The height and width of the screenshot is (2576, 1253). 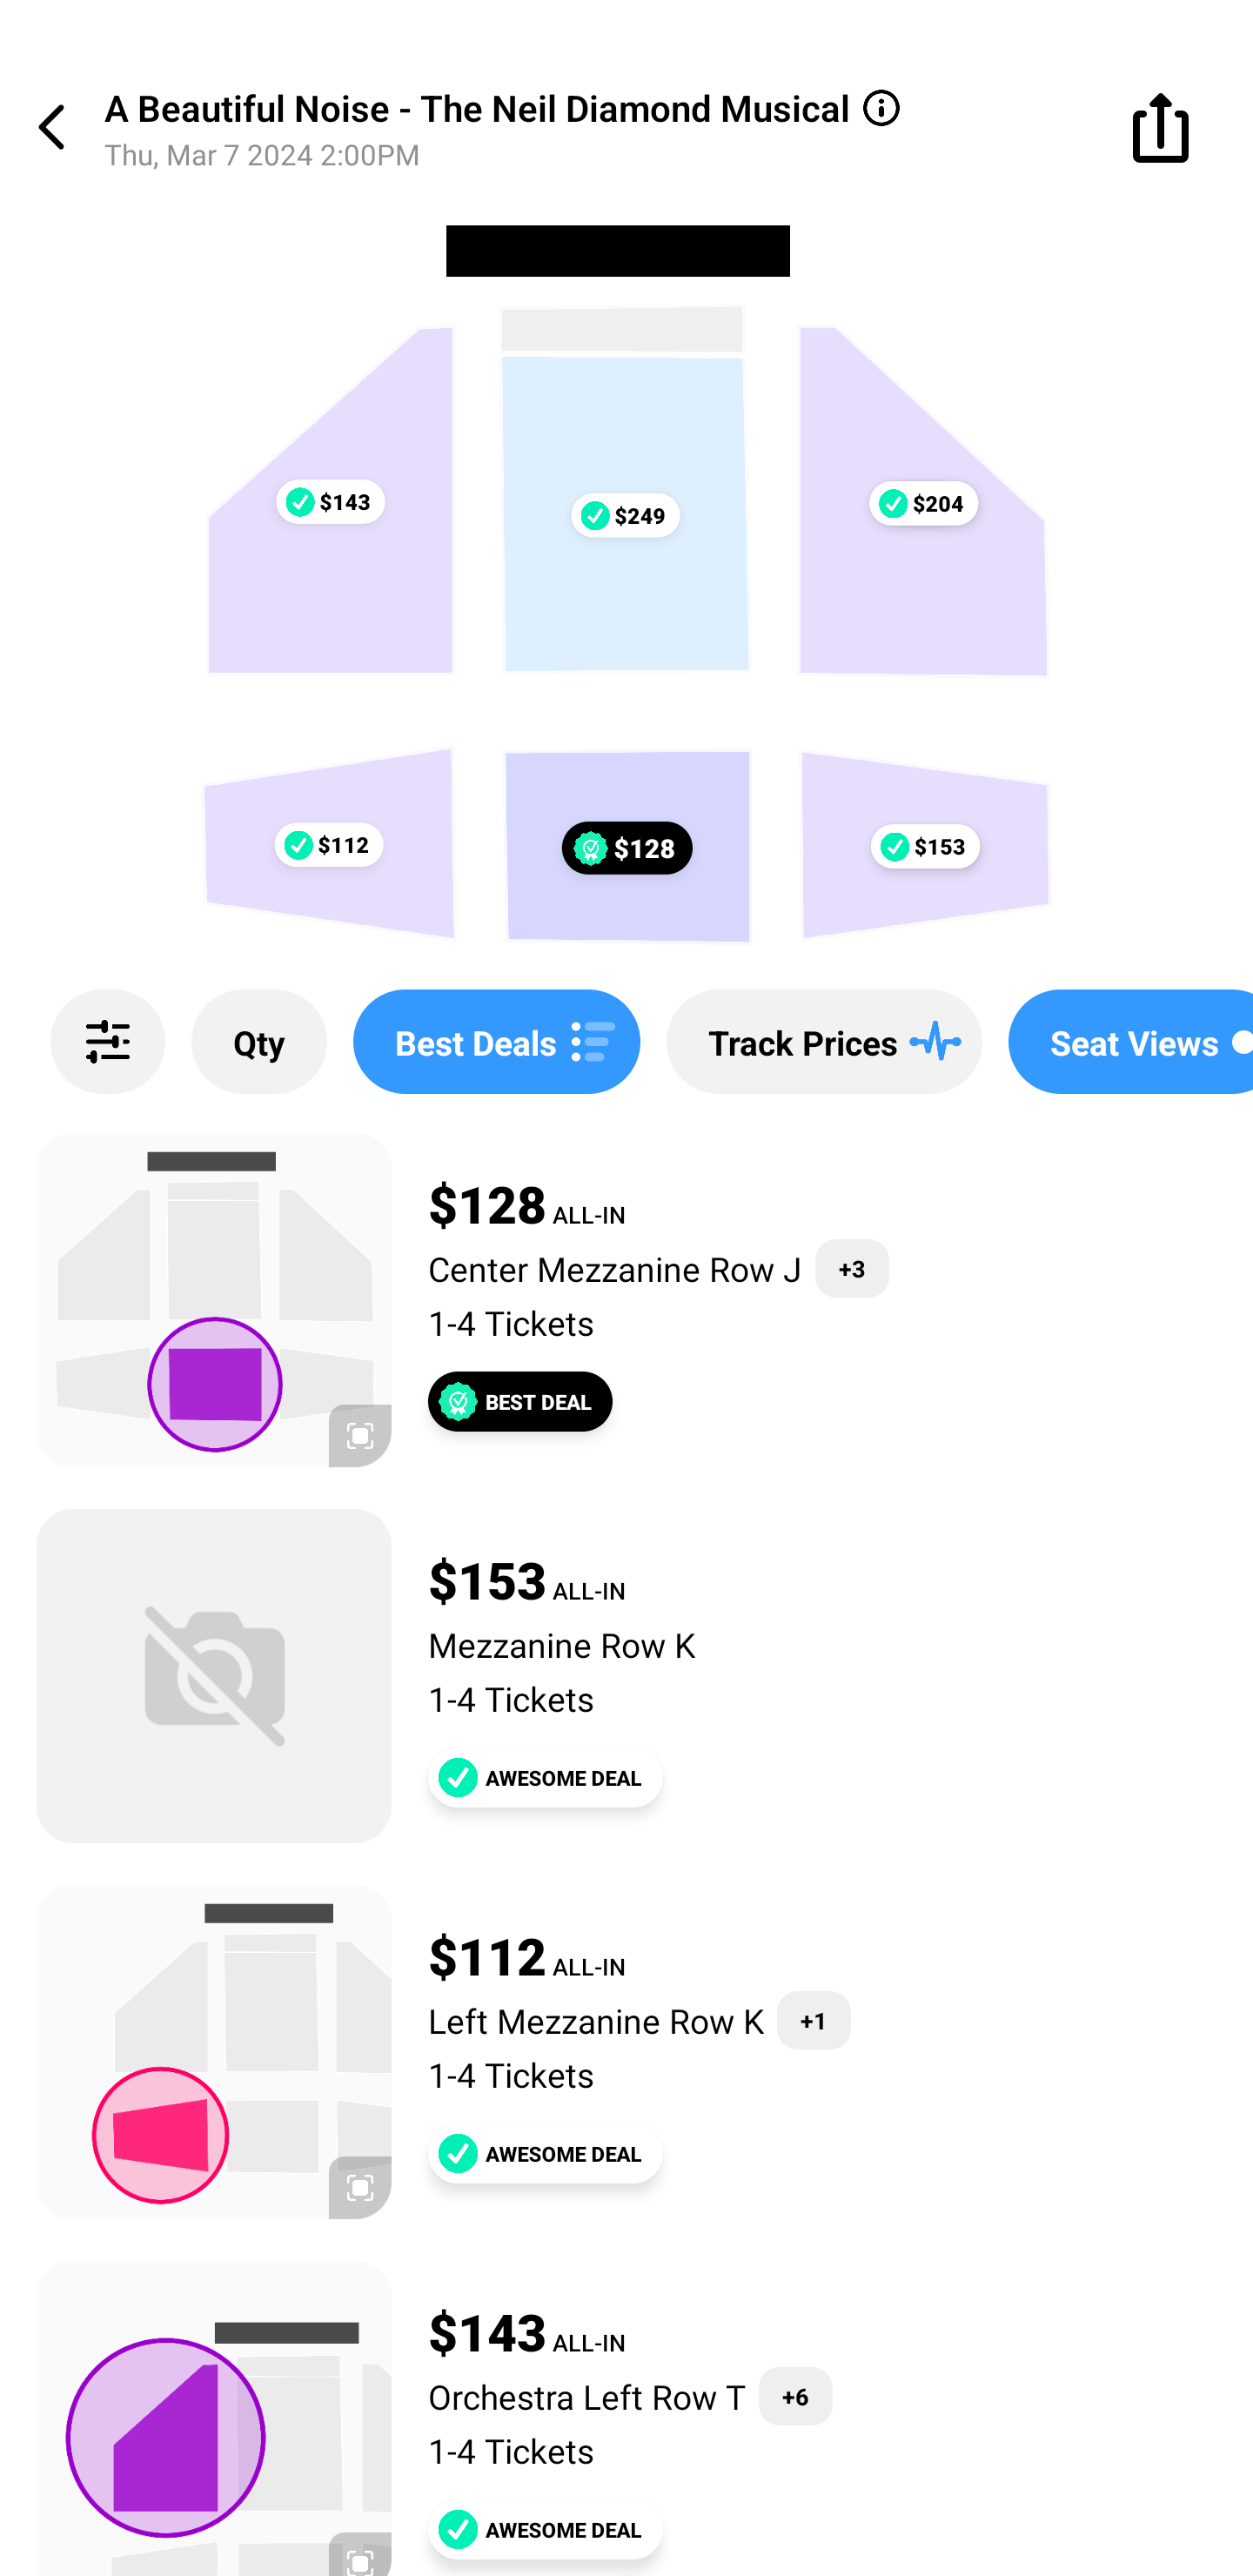 What do you see at coordinates (496, 1042) in the screenshot?
I see `Best Deals` at bounding box center [496, 1042].